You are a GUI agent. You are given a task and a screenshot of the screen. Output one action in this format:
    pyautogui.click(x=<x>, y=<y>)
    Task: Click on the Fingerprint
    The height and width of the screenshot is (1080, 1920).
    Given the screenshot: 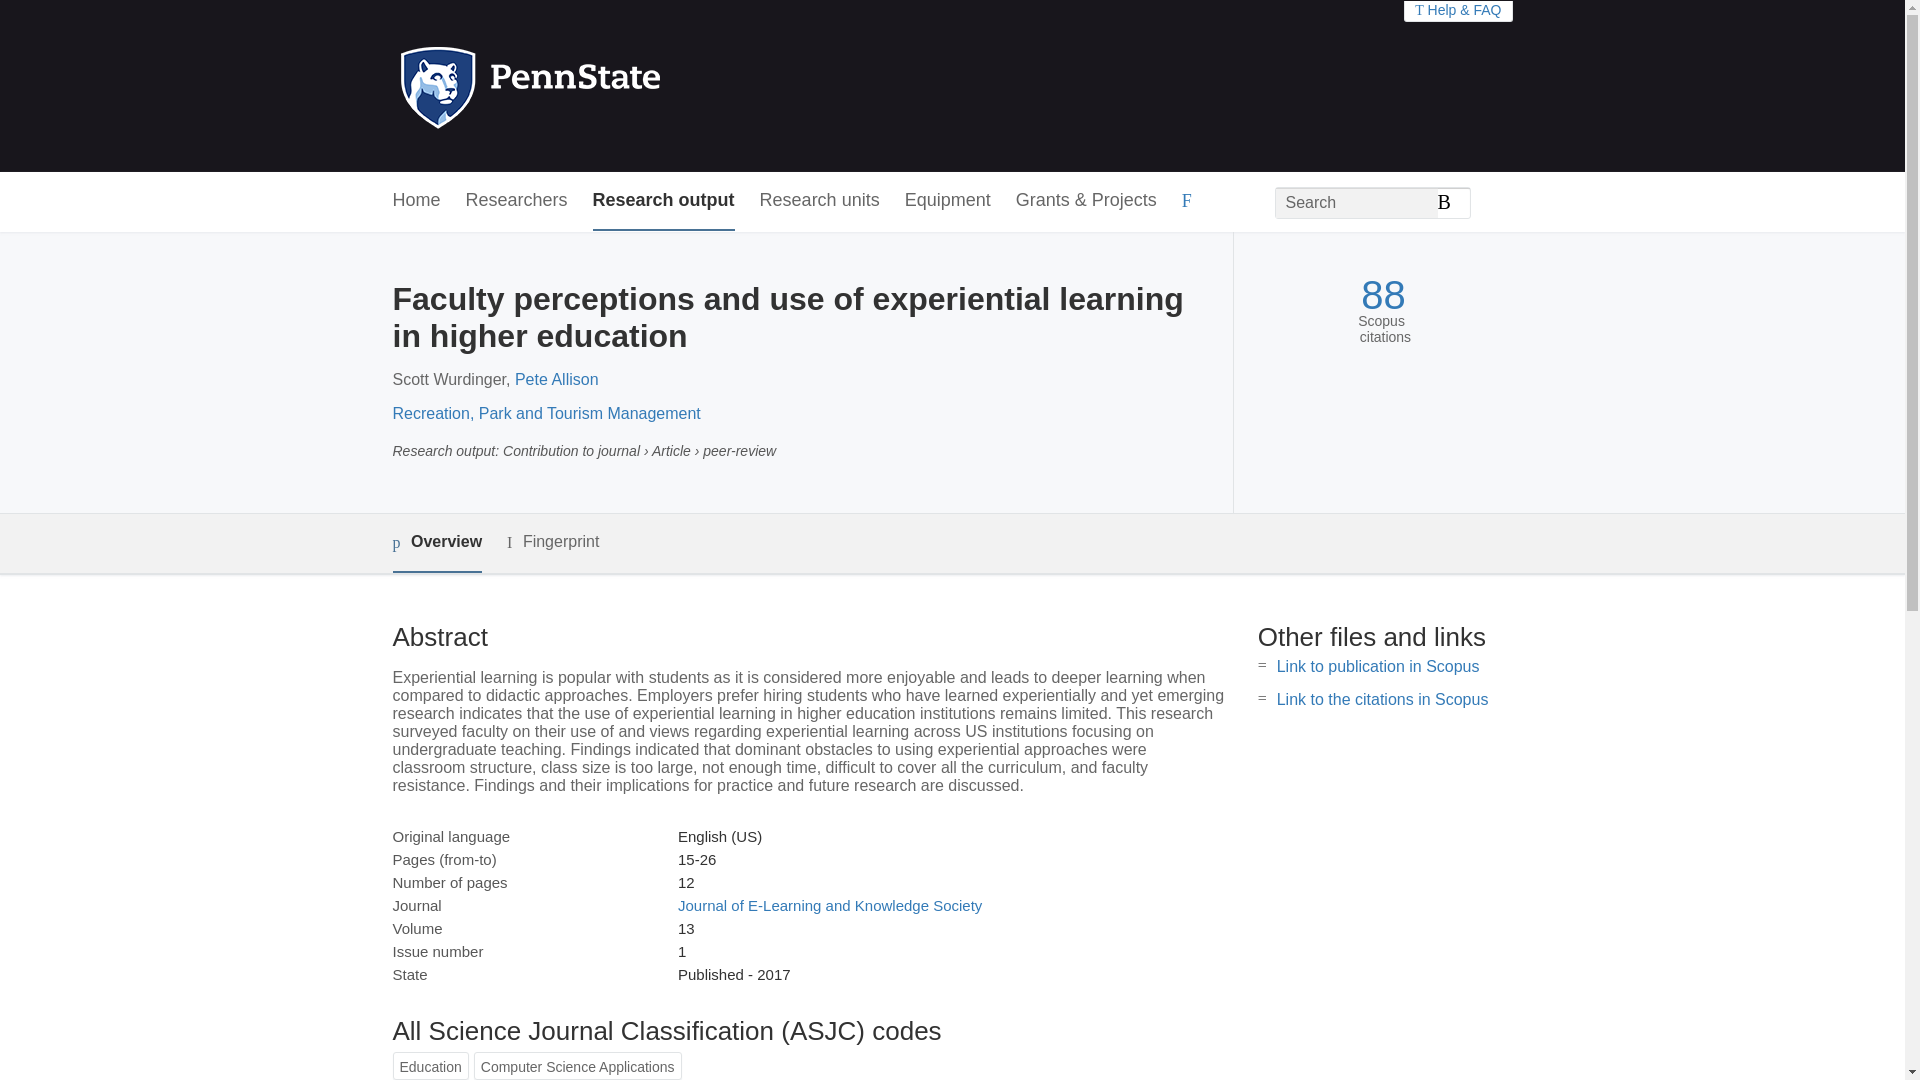 What is the action you would take?
    pyautogui.click(x=552, y=542)
    